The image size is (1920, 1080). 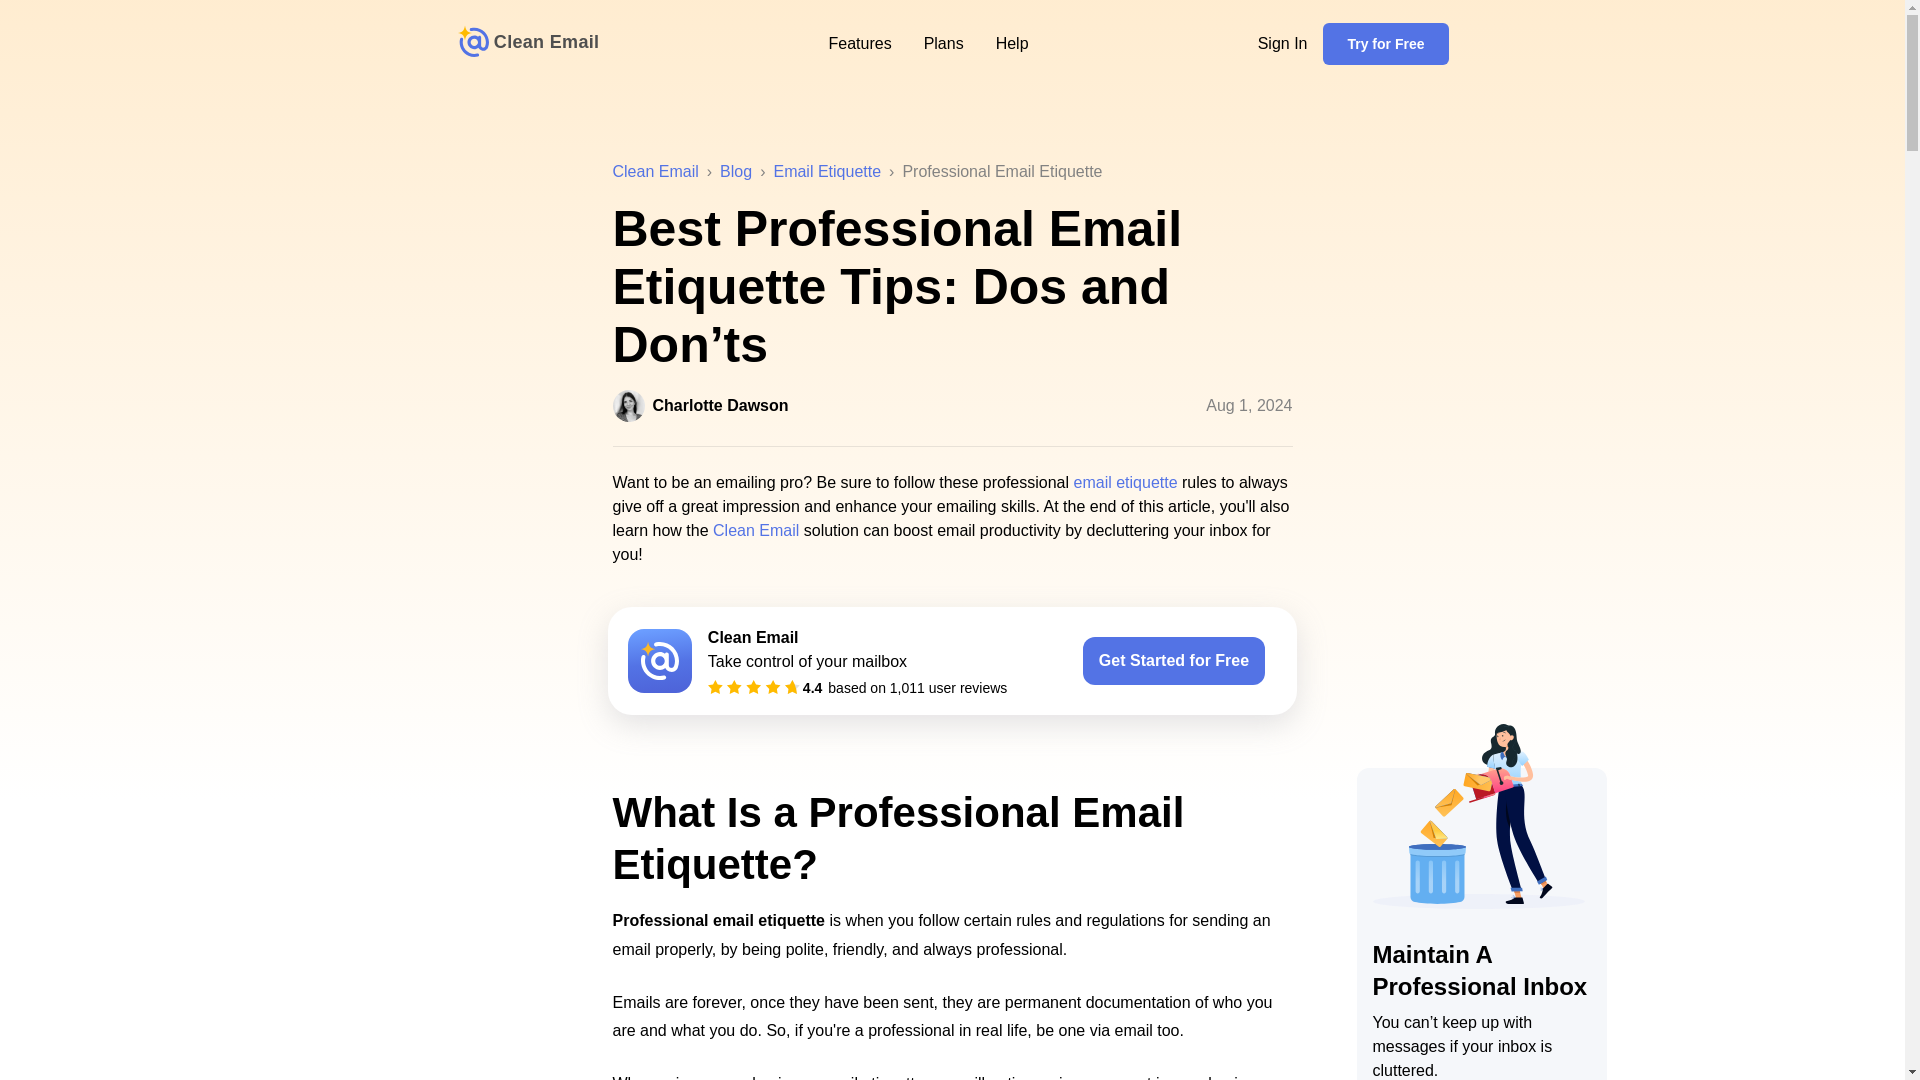 What do you see at coordinates (952, 406) in the screenshot?
I see `Features` at bounding box center [952, 406].